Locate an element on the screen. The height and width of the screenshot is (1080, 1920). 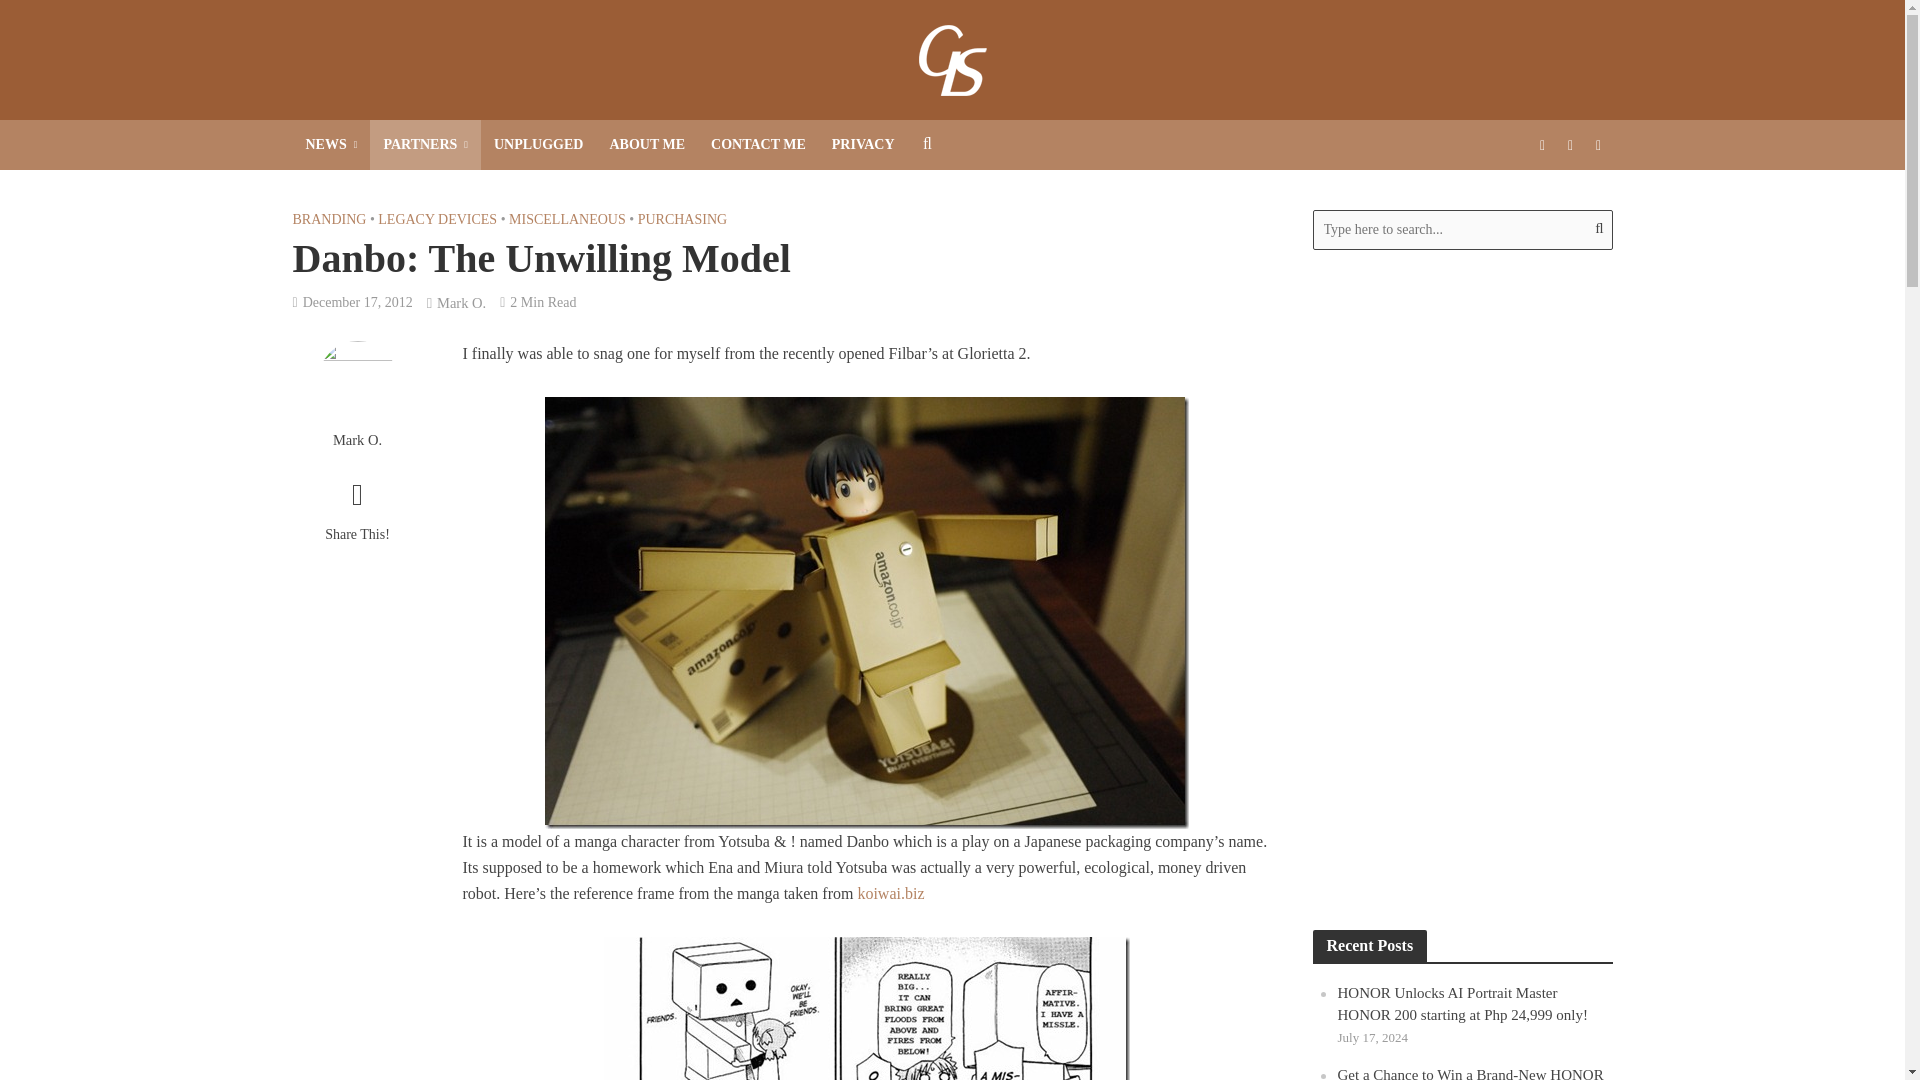
LEGACY DEVICES is located at coordinates (438, 222).